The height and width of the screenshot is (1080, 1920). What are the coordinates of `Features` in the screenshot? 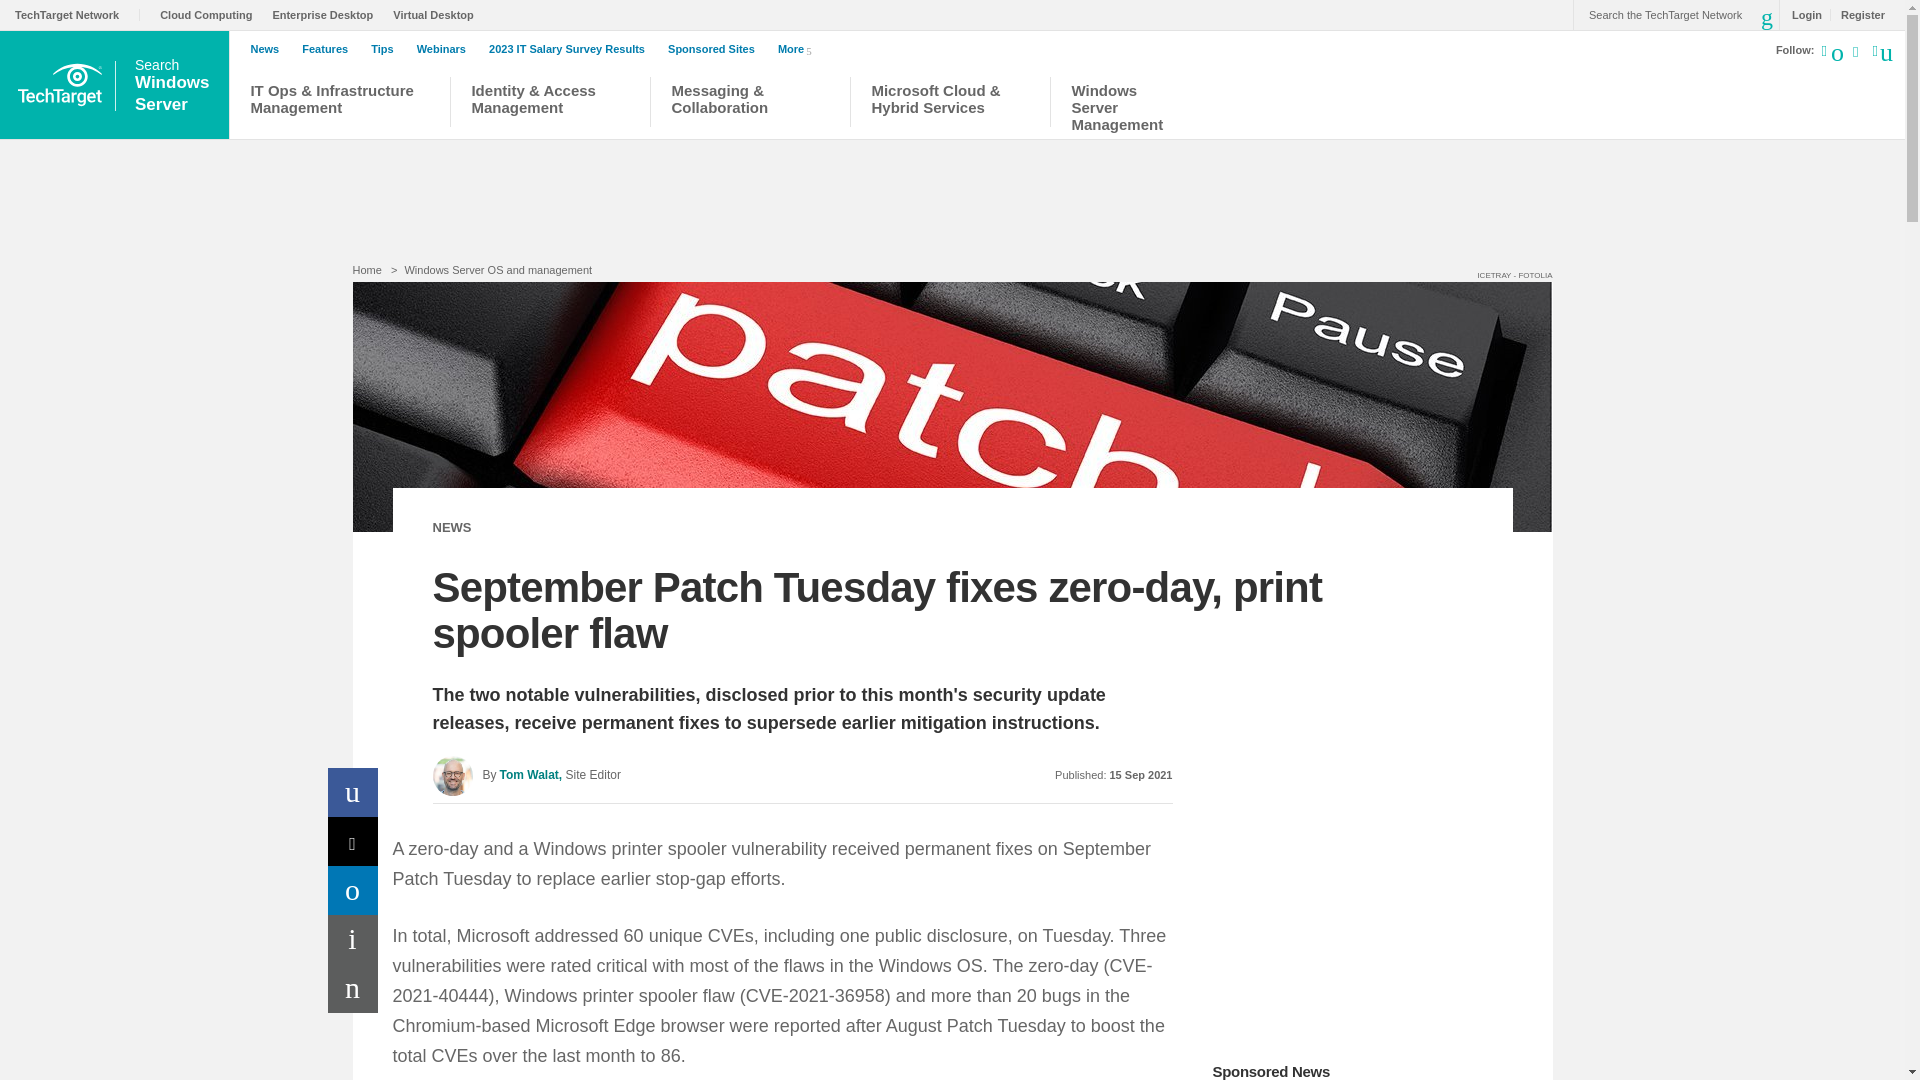 It's located at (329, 49).